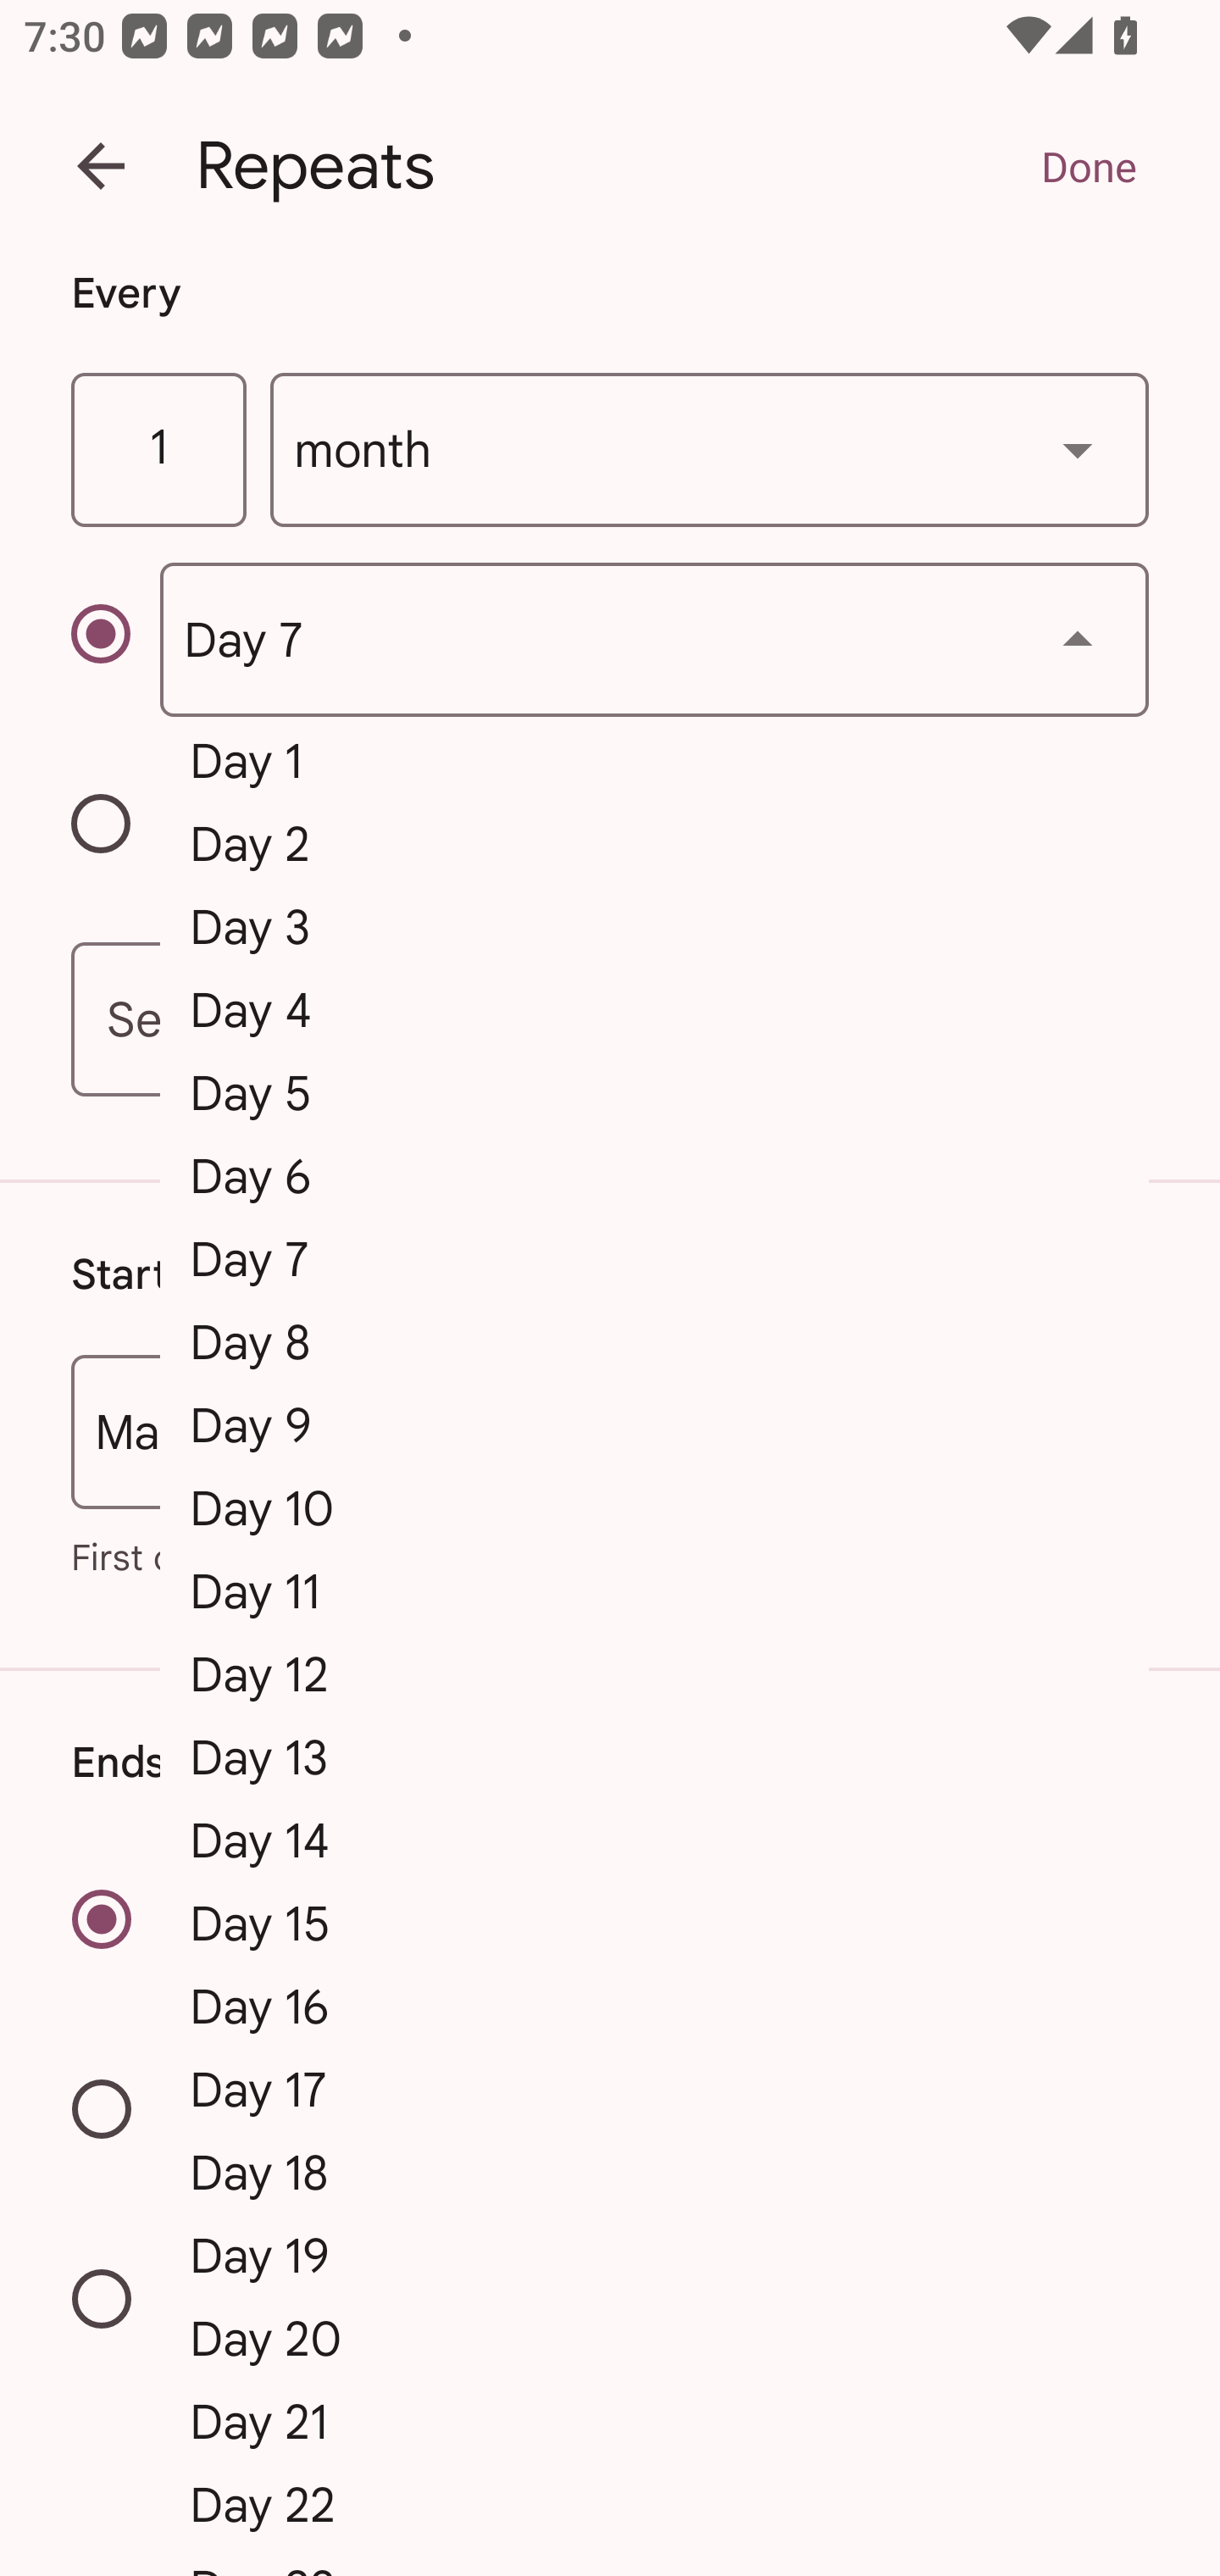  Describe the element at coordinates (654, 639) in the screenshot. I see `Day 7` at that location.